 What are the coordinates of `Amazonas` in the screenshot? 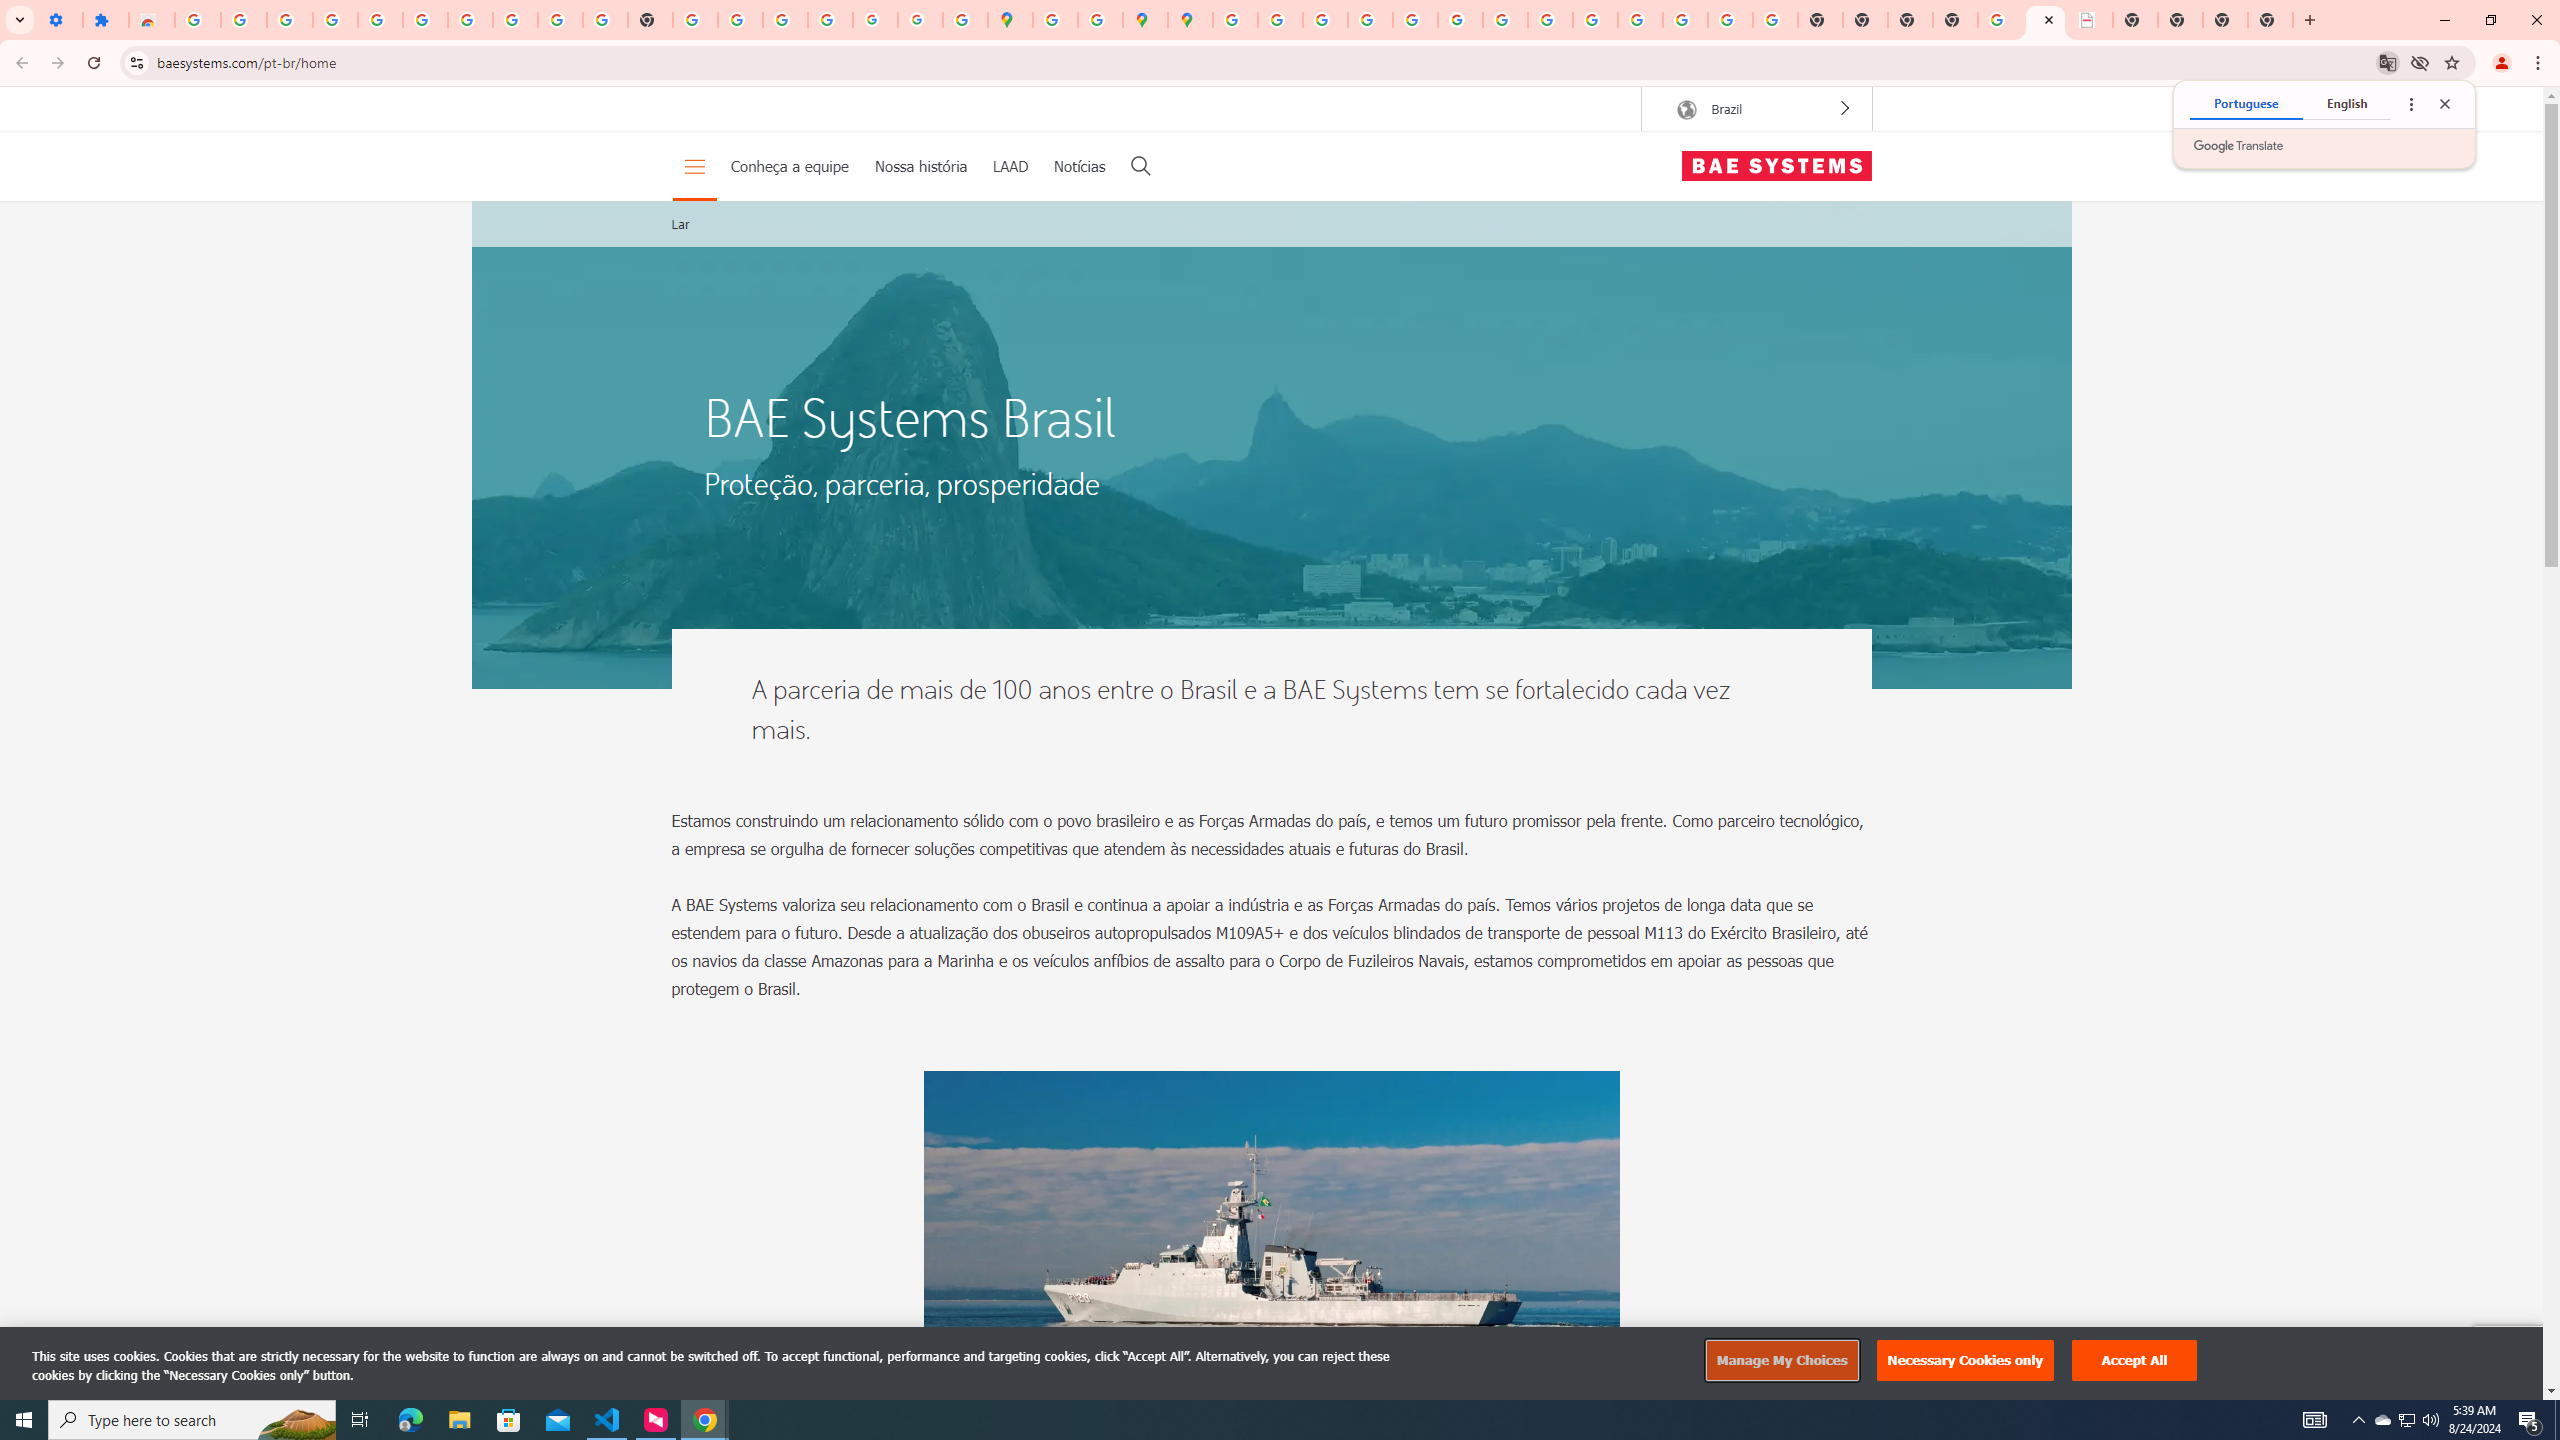 It's located at (1272, 1267).